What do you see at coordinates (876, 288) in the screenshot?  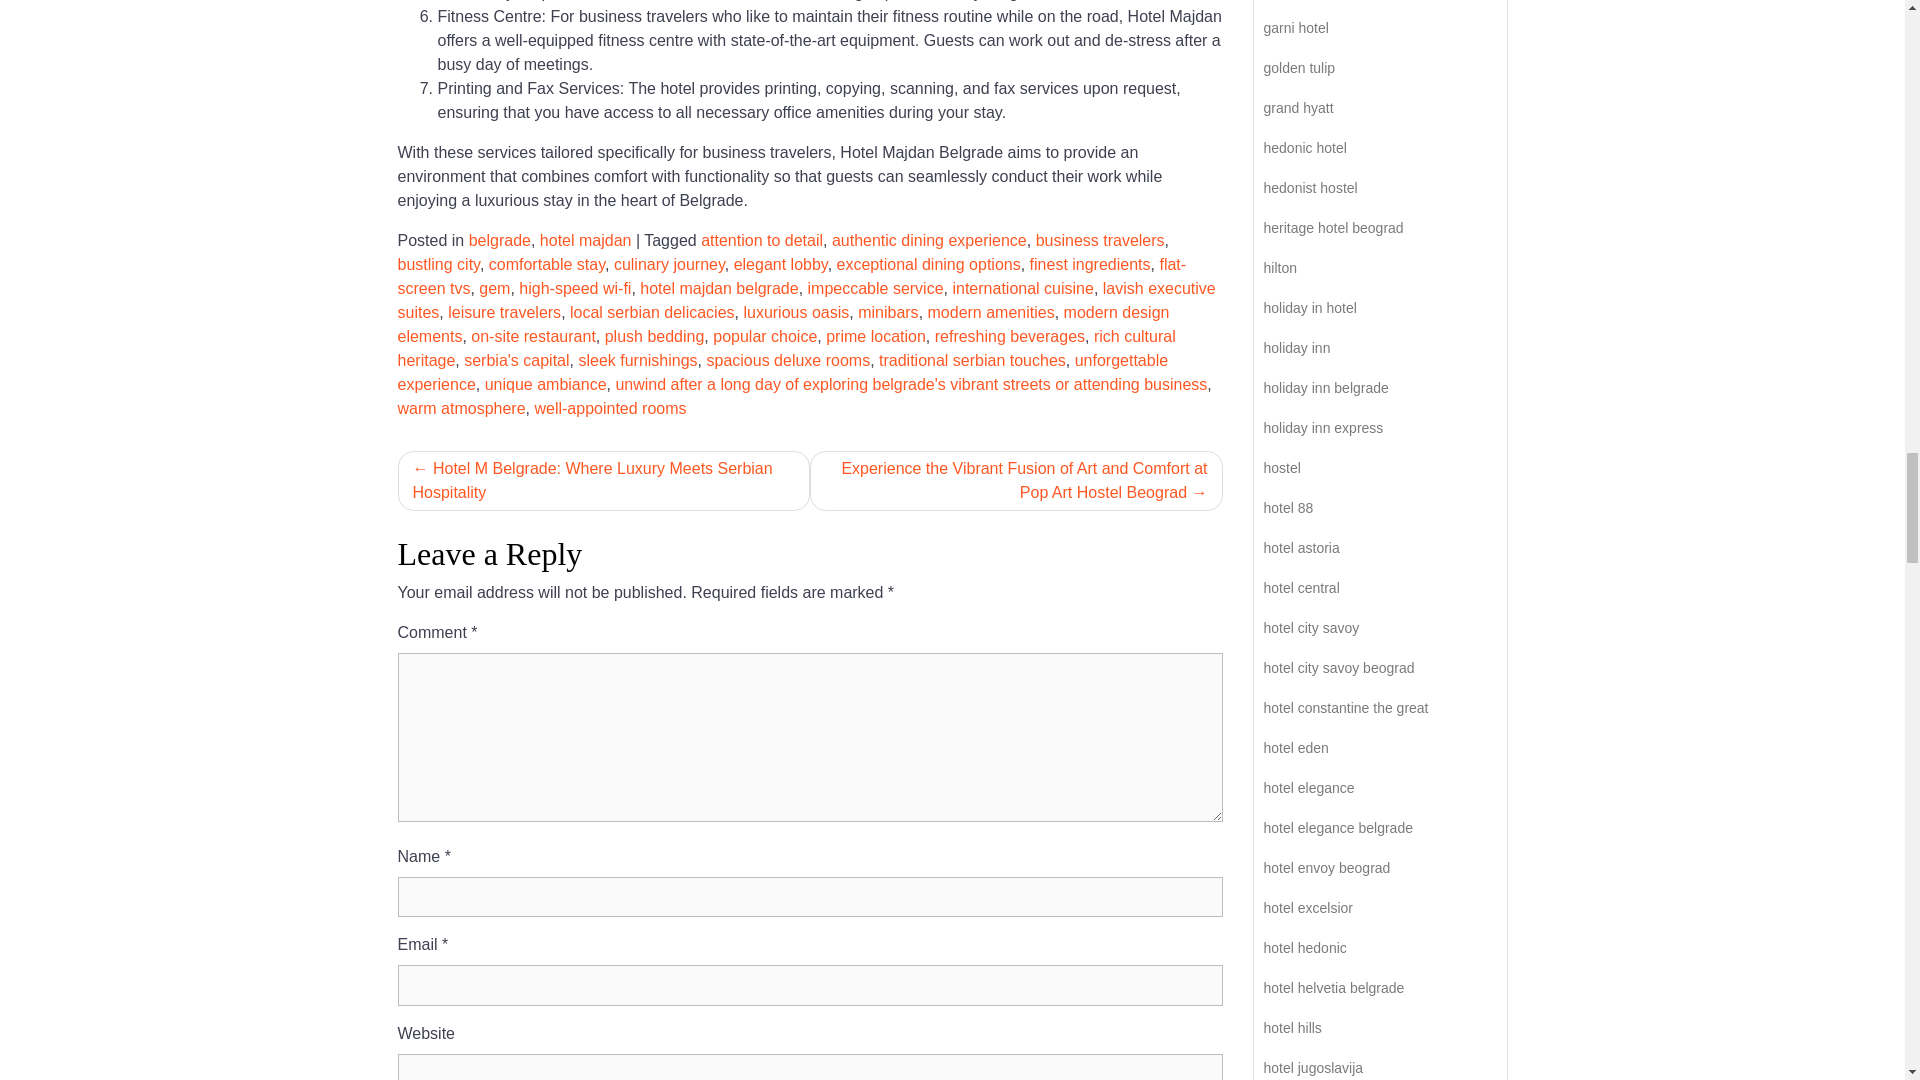 I see `impeccable service` at bounding box center [876, 288].